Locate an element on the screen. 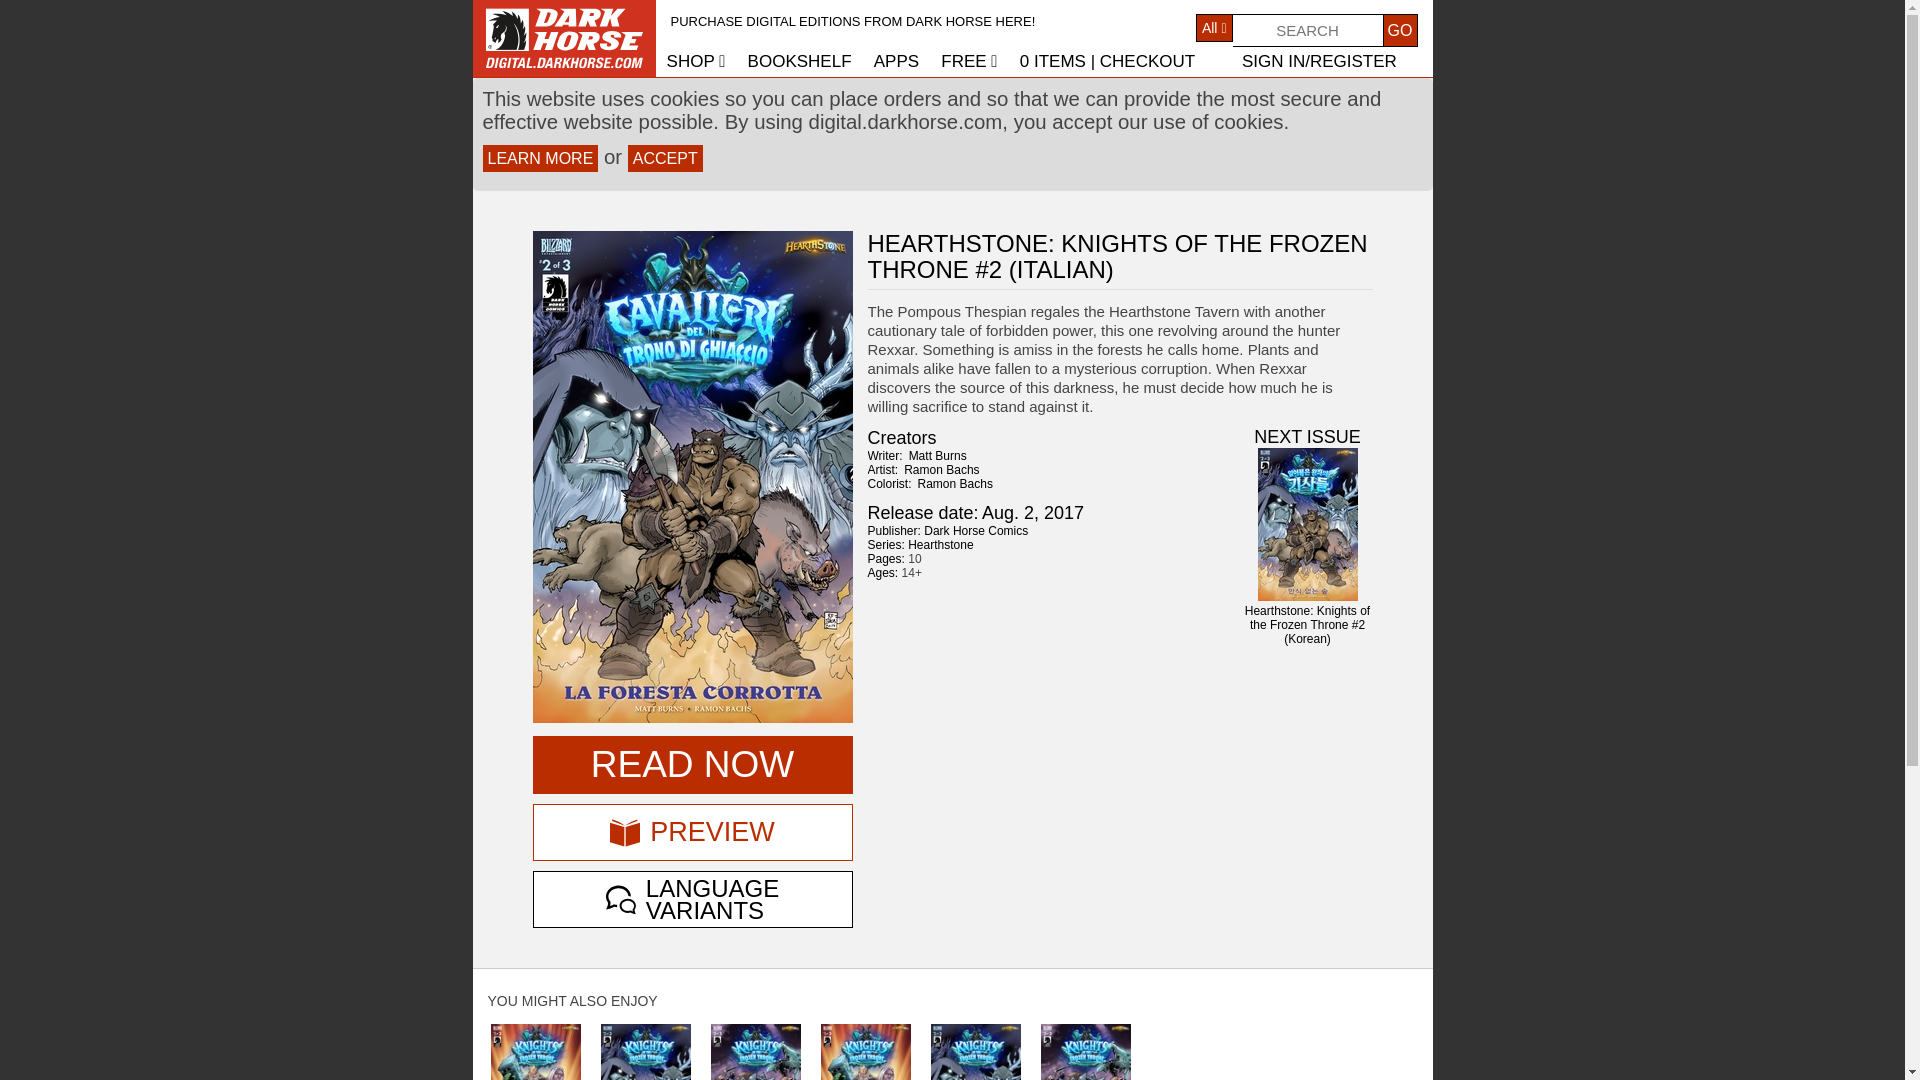 This screenshot has height=1080, width=1920. BOOKSHELF is located at coordinates (800, 61).